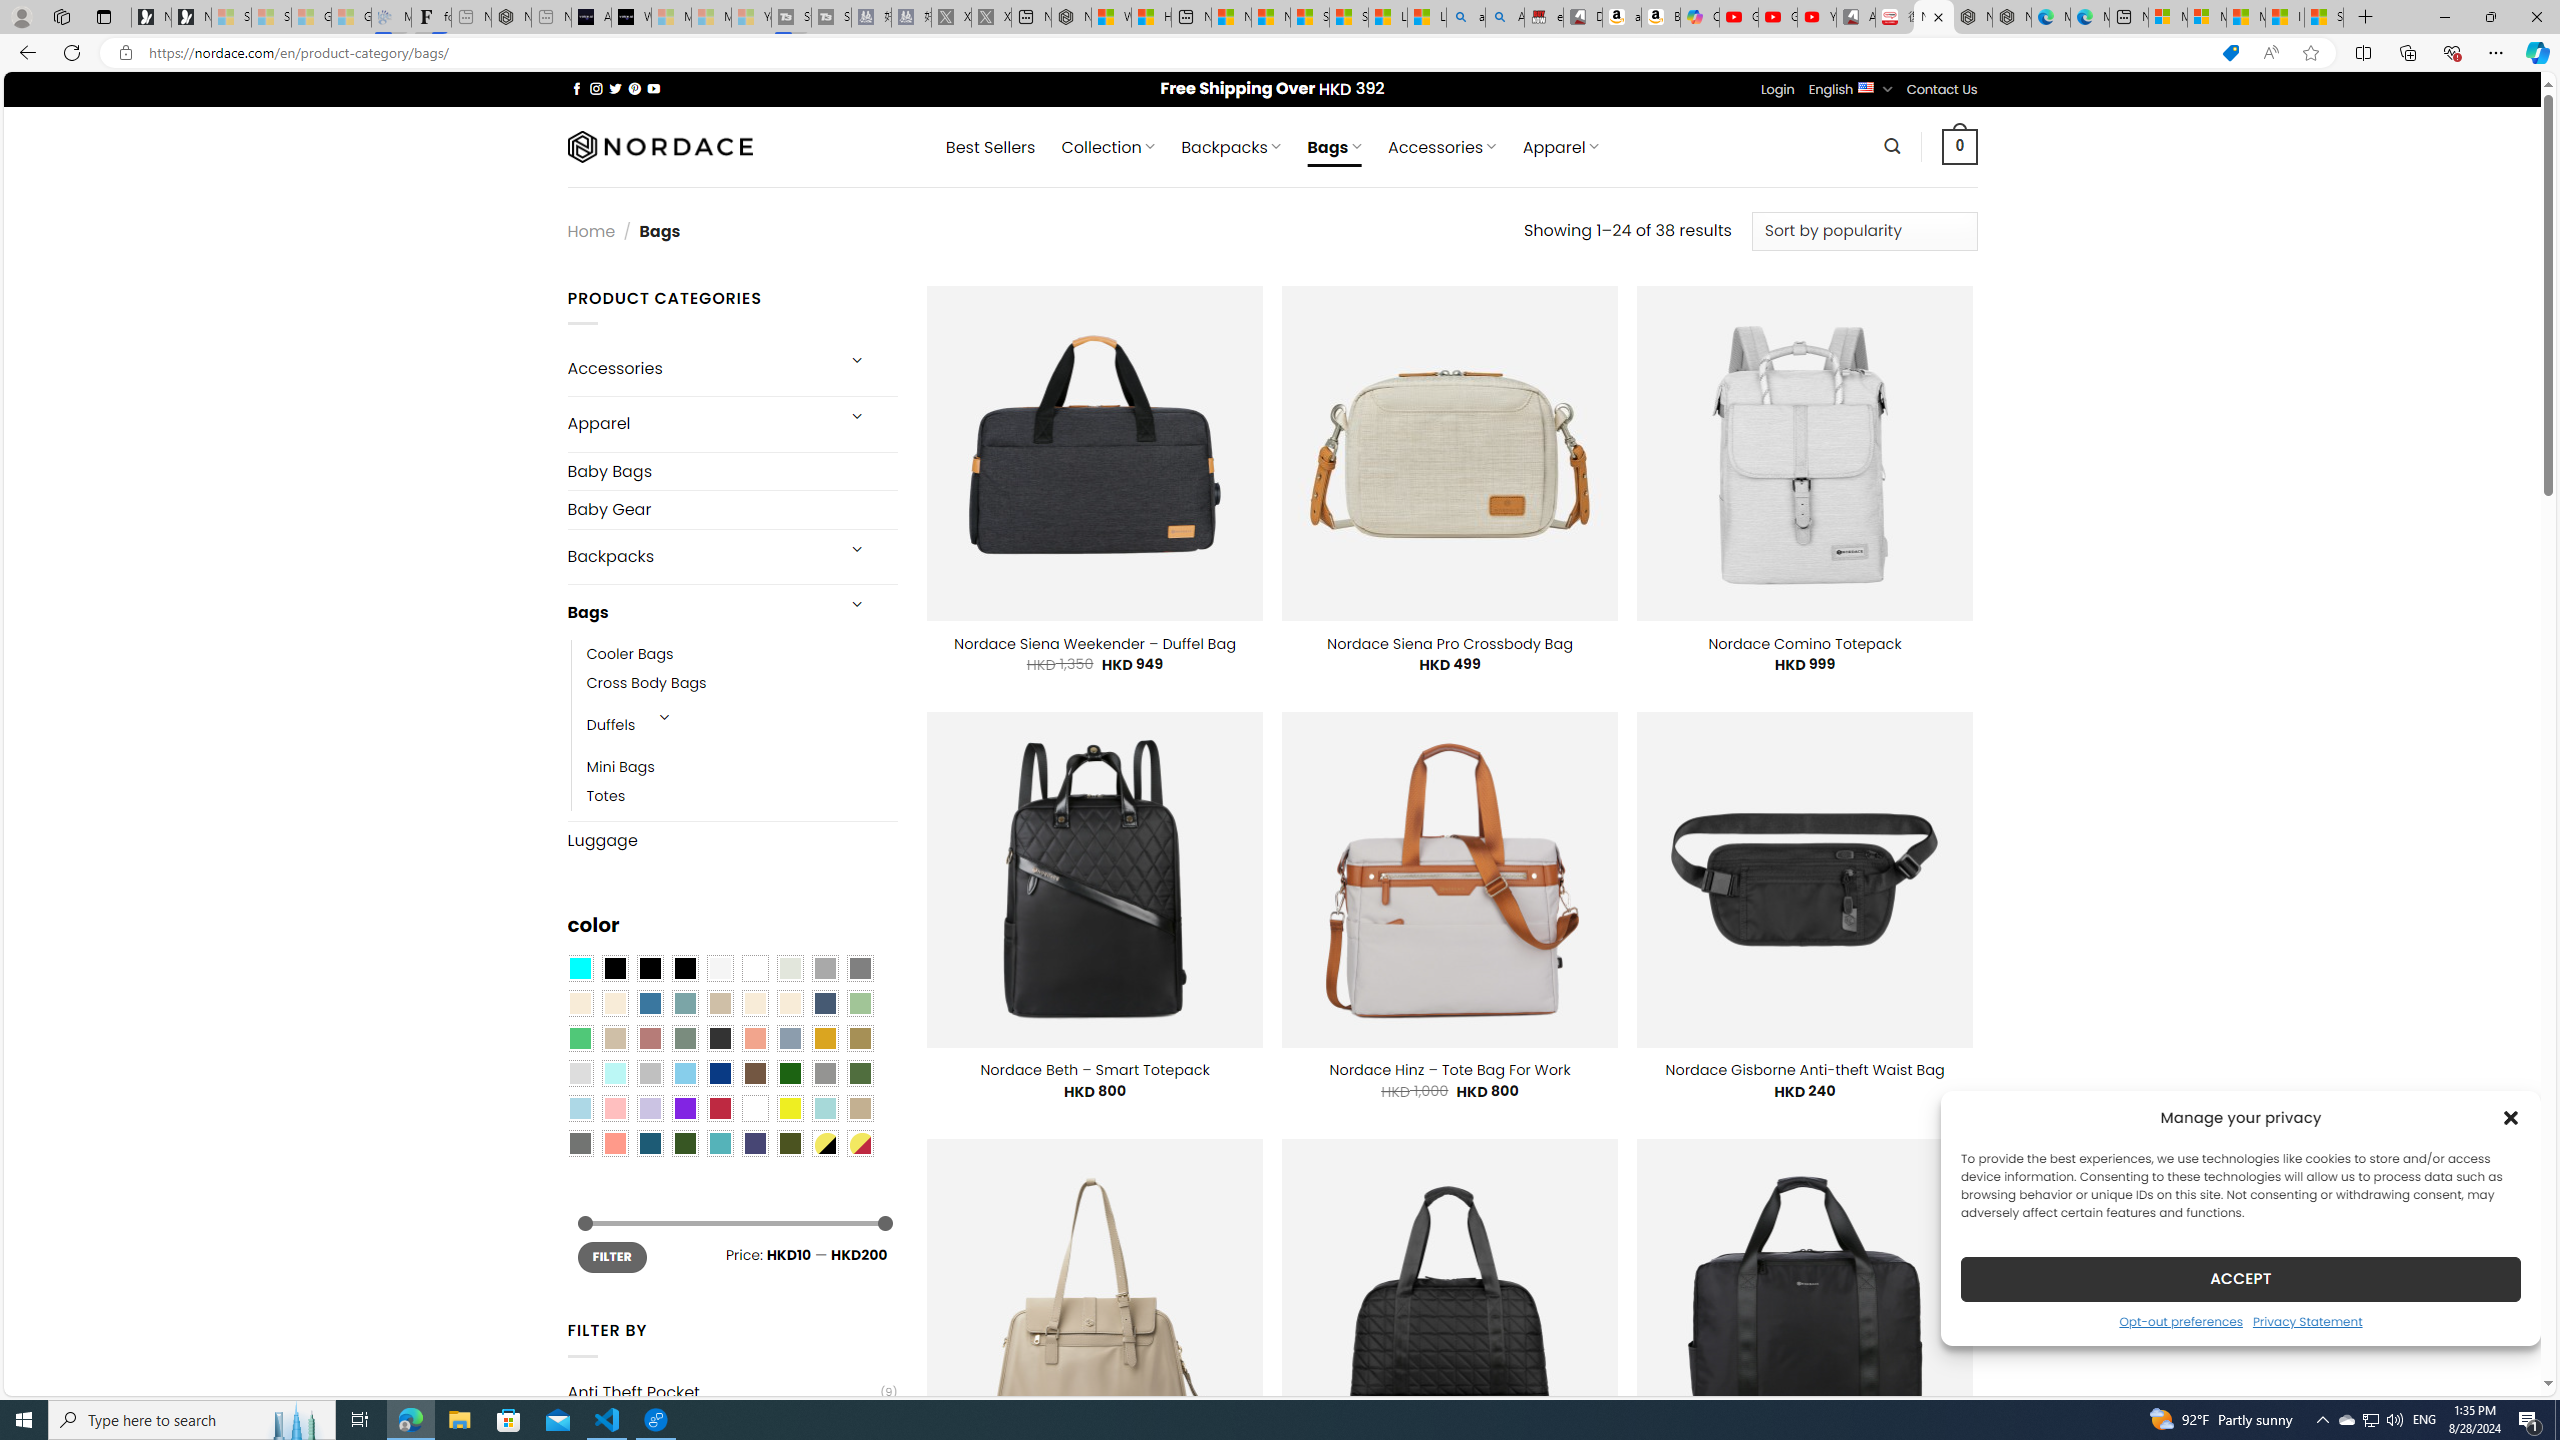 The width and height of the screenshot is (2560, 1440). I want to click on Follow on Instagram, so click(596, 88).